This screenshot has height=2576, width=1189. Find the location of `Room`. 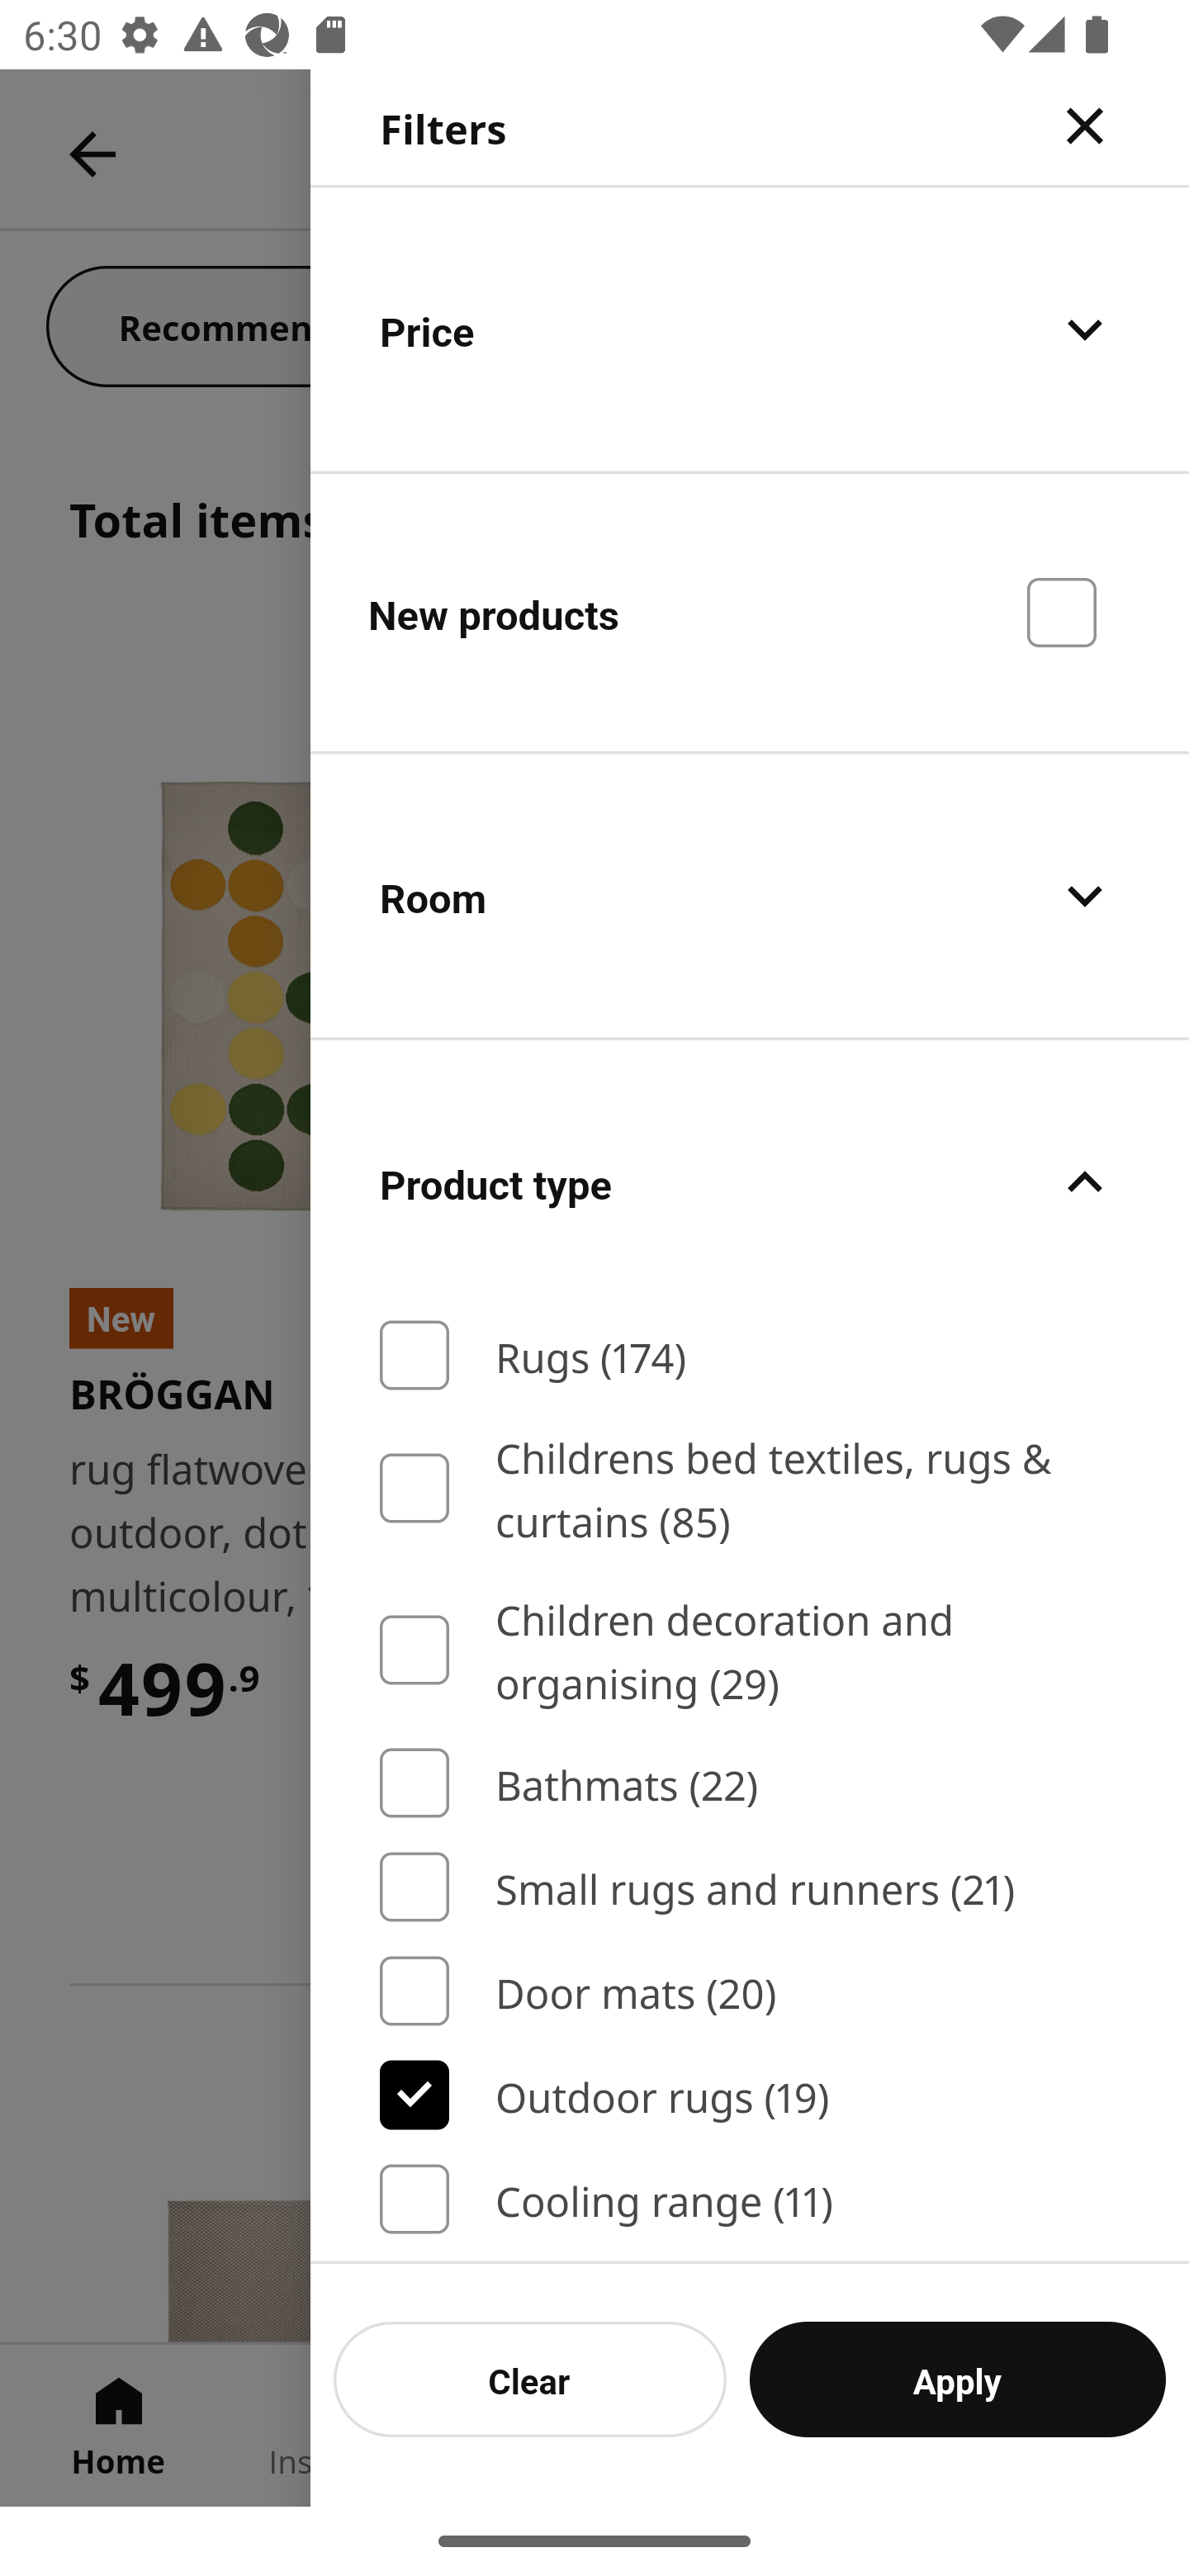

Room is located at coordinates (750, 897).